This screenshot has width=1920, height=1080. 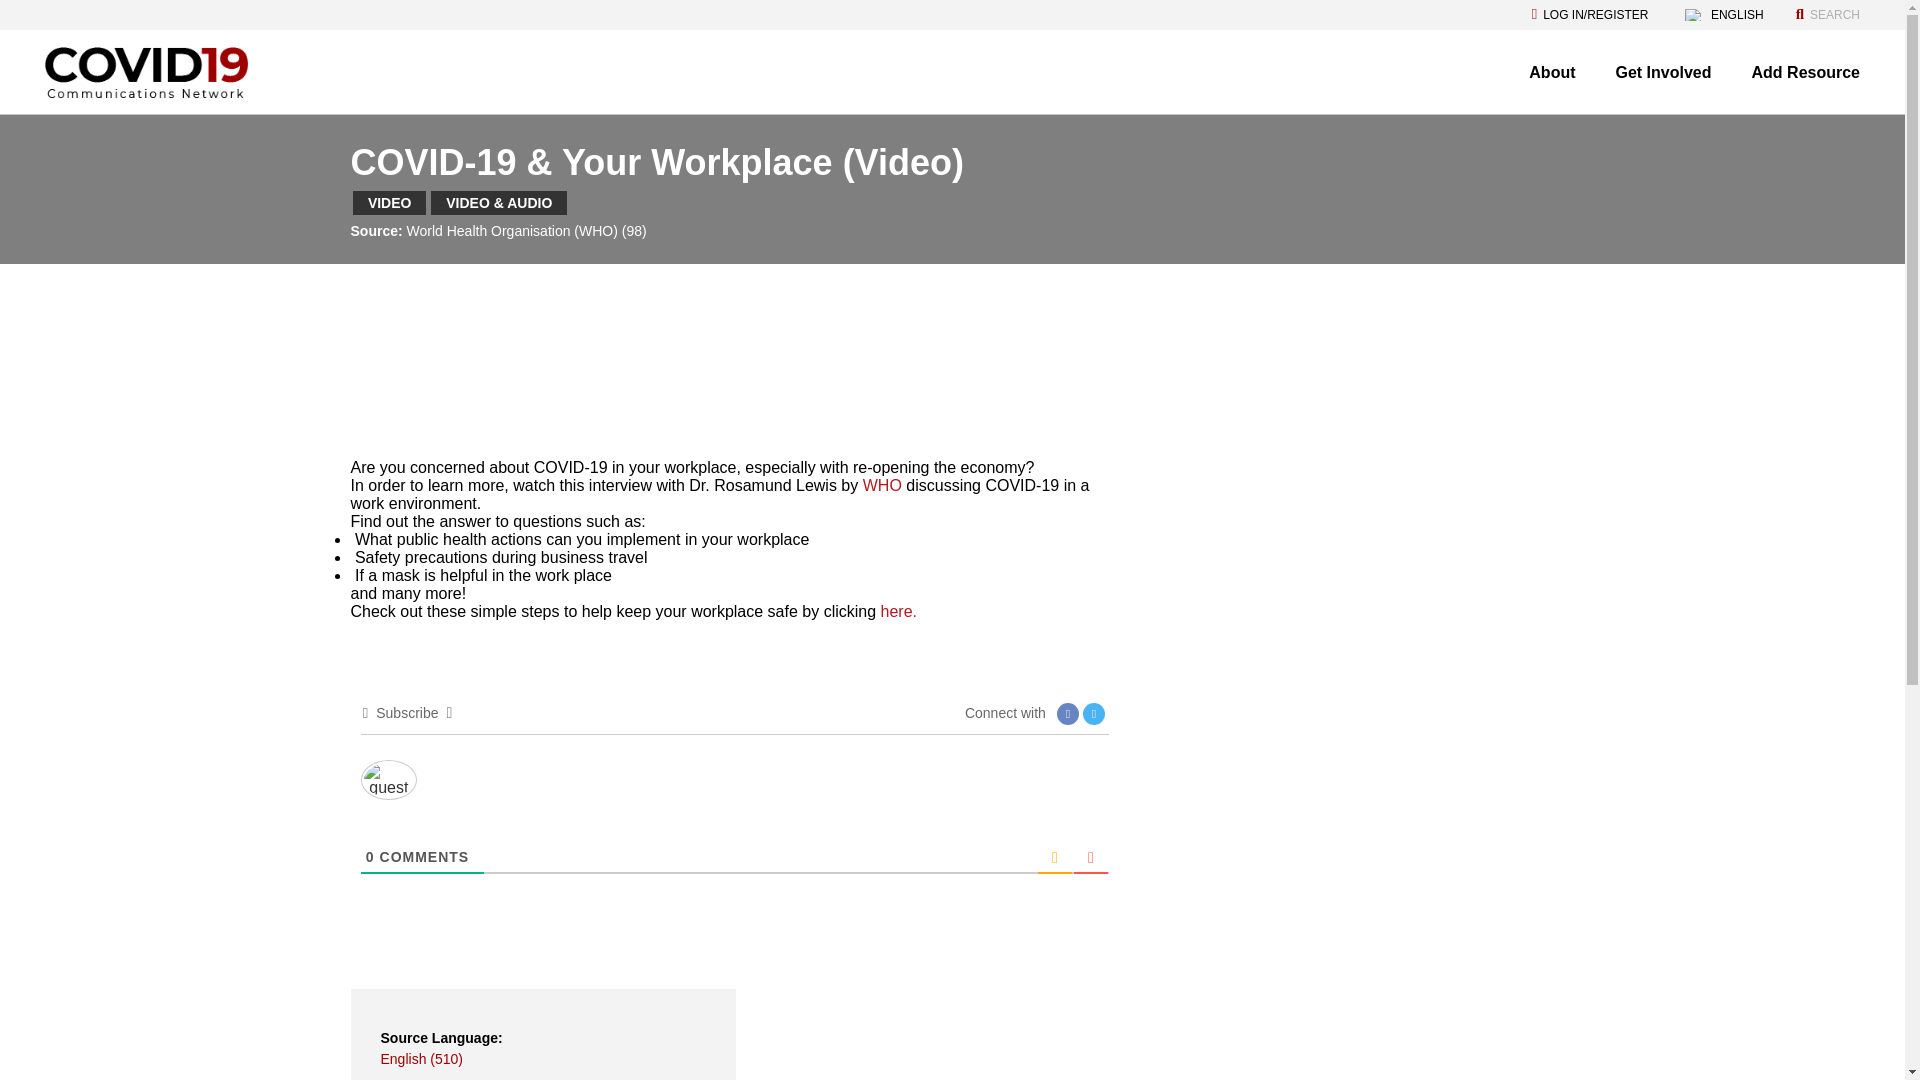 I want to click on SEARCH, so click(x=1828, y=14).